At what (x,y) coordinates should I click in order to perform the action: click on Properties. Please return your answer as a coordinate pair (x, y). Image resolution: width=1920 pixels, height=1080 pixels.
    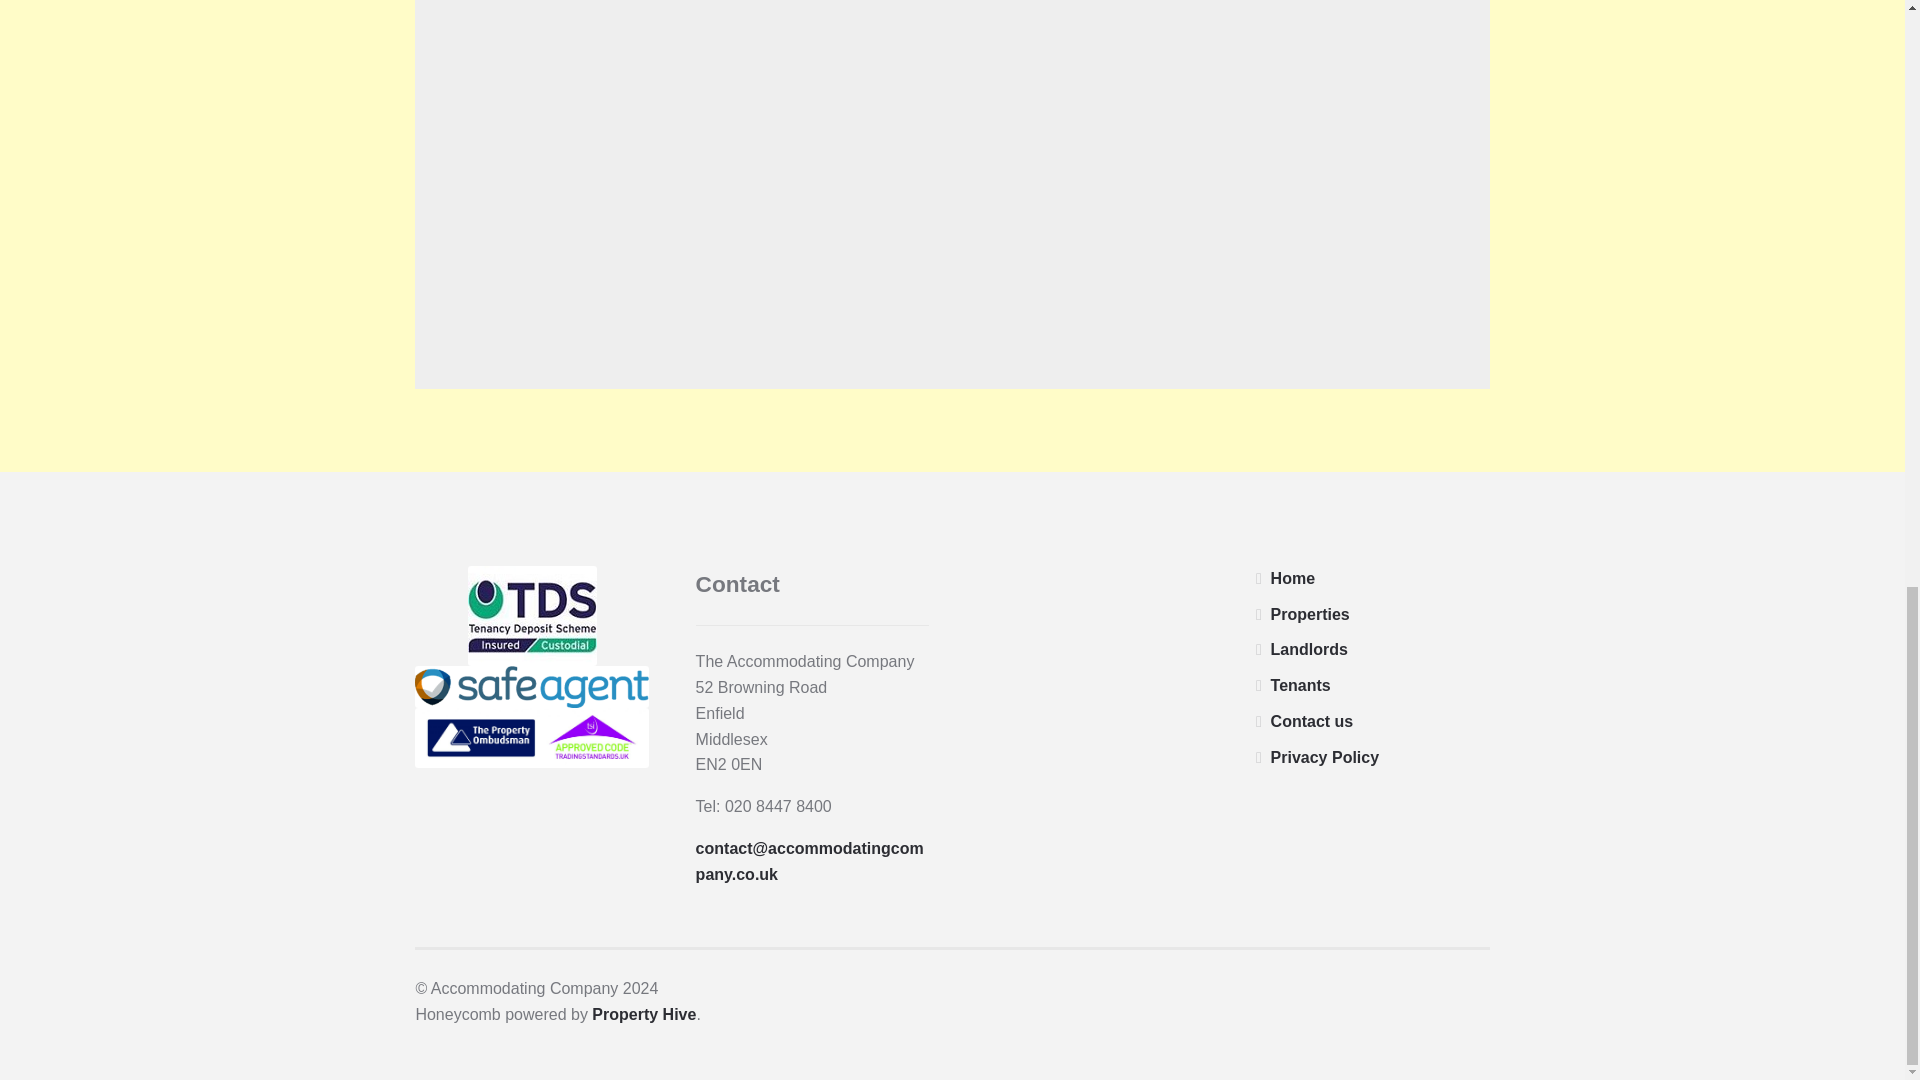
    Looking at the image, I should click on (1310, 614).